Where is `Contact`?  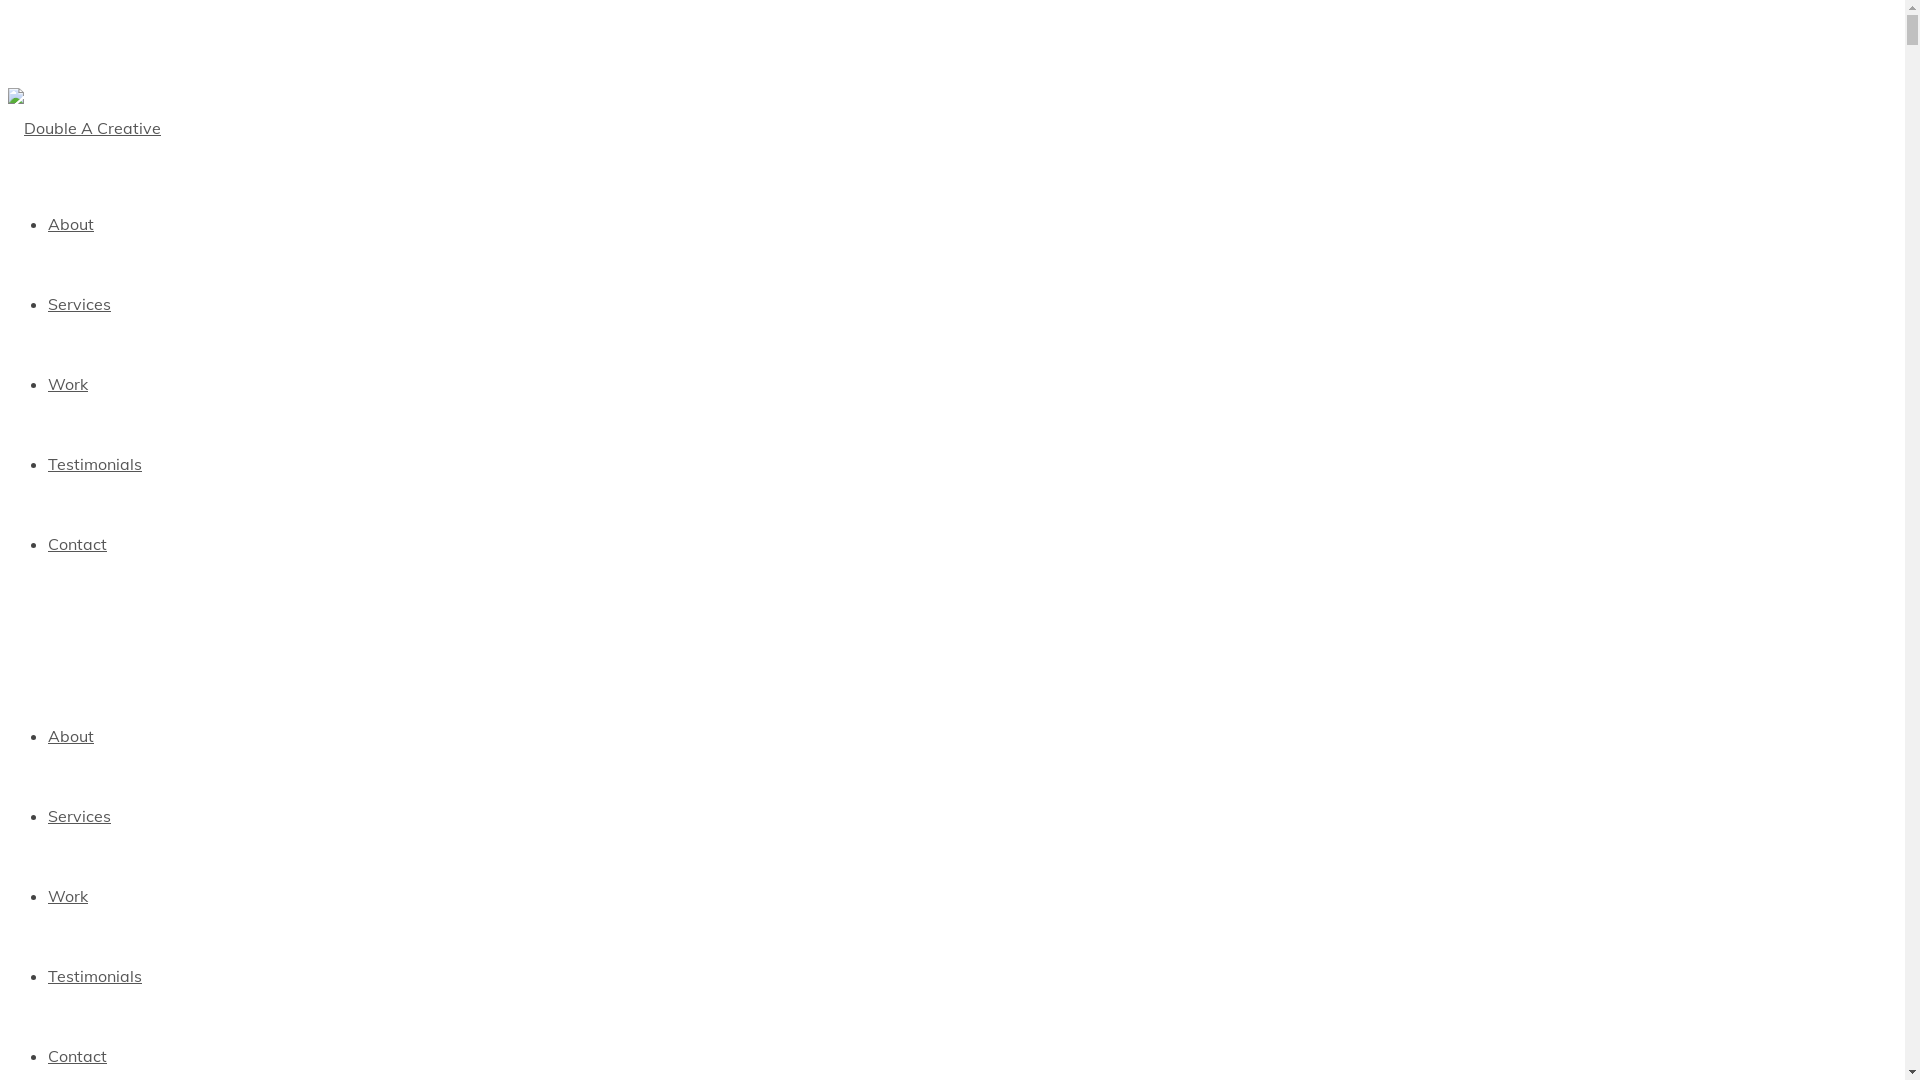 Contact is located at coordinates (78, 544).